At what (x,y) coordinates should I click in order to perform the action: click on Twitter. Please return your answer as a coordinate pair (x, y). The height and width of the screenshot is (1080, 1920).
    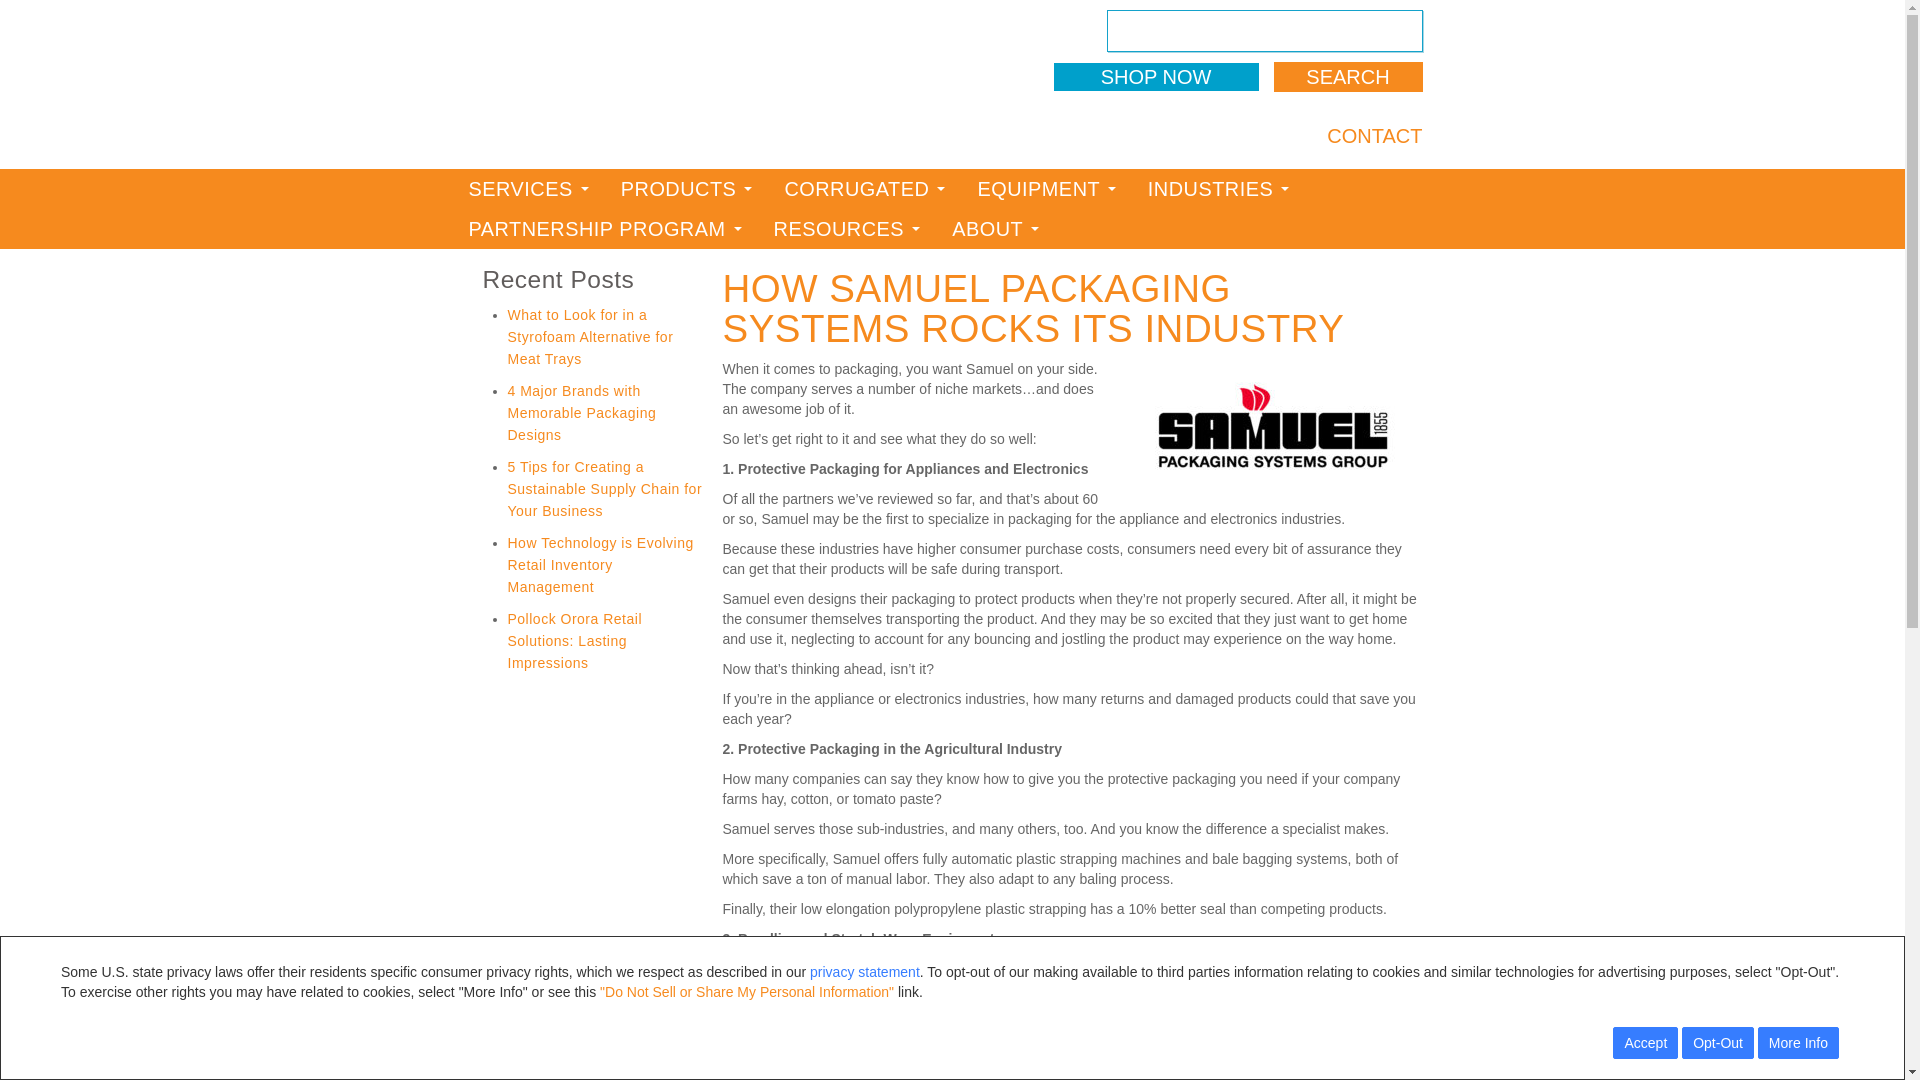
    Looking at the image, I should click on (1210, 134).